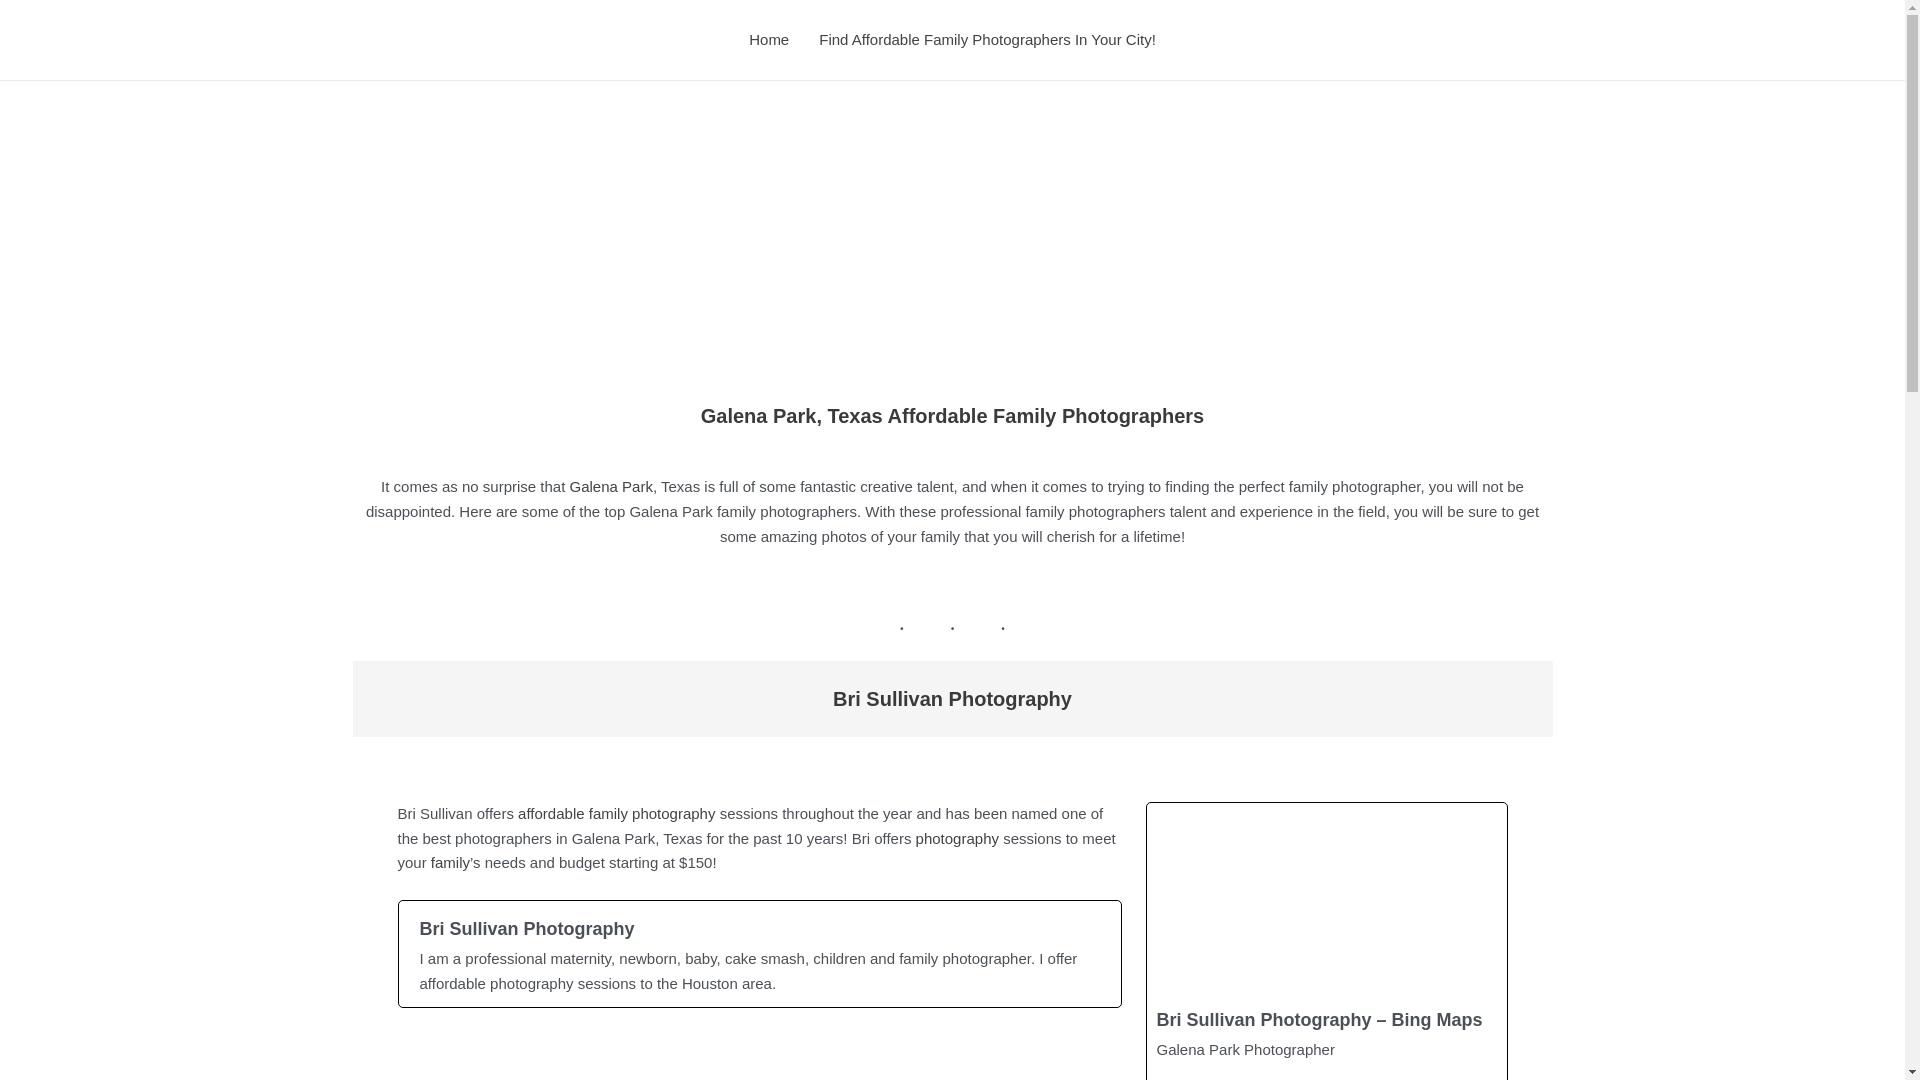 This screenshot has width=1920, height=1080. Describe the element at coordinates (611, 486) in the screenshot. I see `Galena Park` at that location.